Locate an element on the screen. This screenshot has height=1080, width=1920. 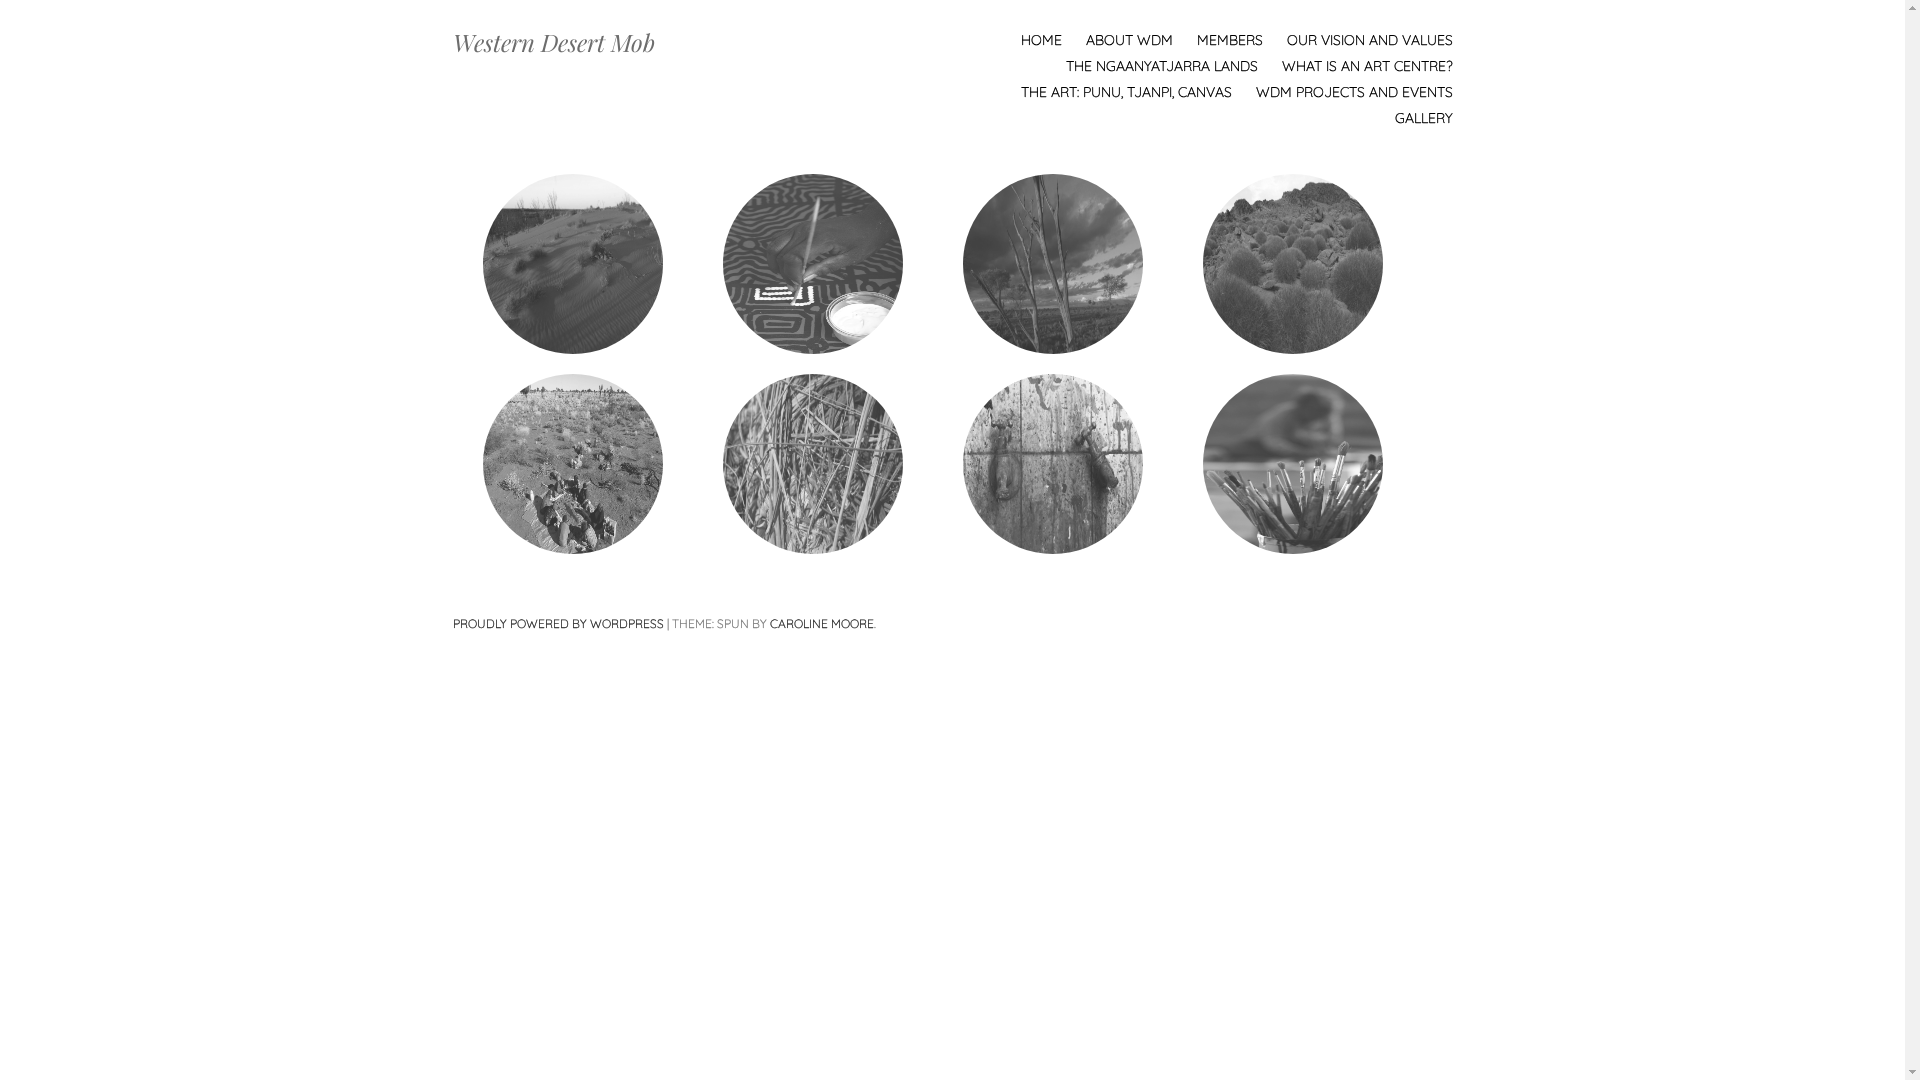
THE ART: PUNU, TJANPI, CANVAS is located at coordinates (1126, 92).